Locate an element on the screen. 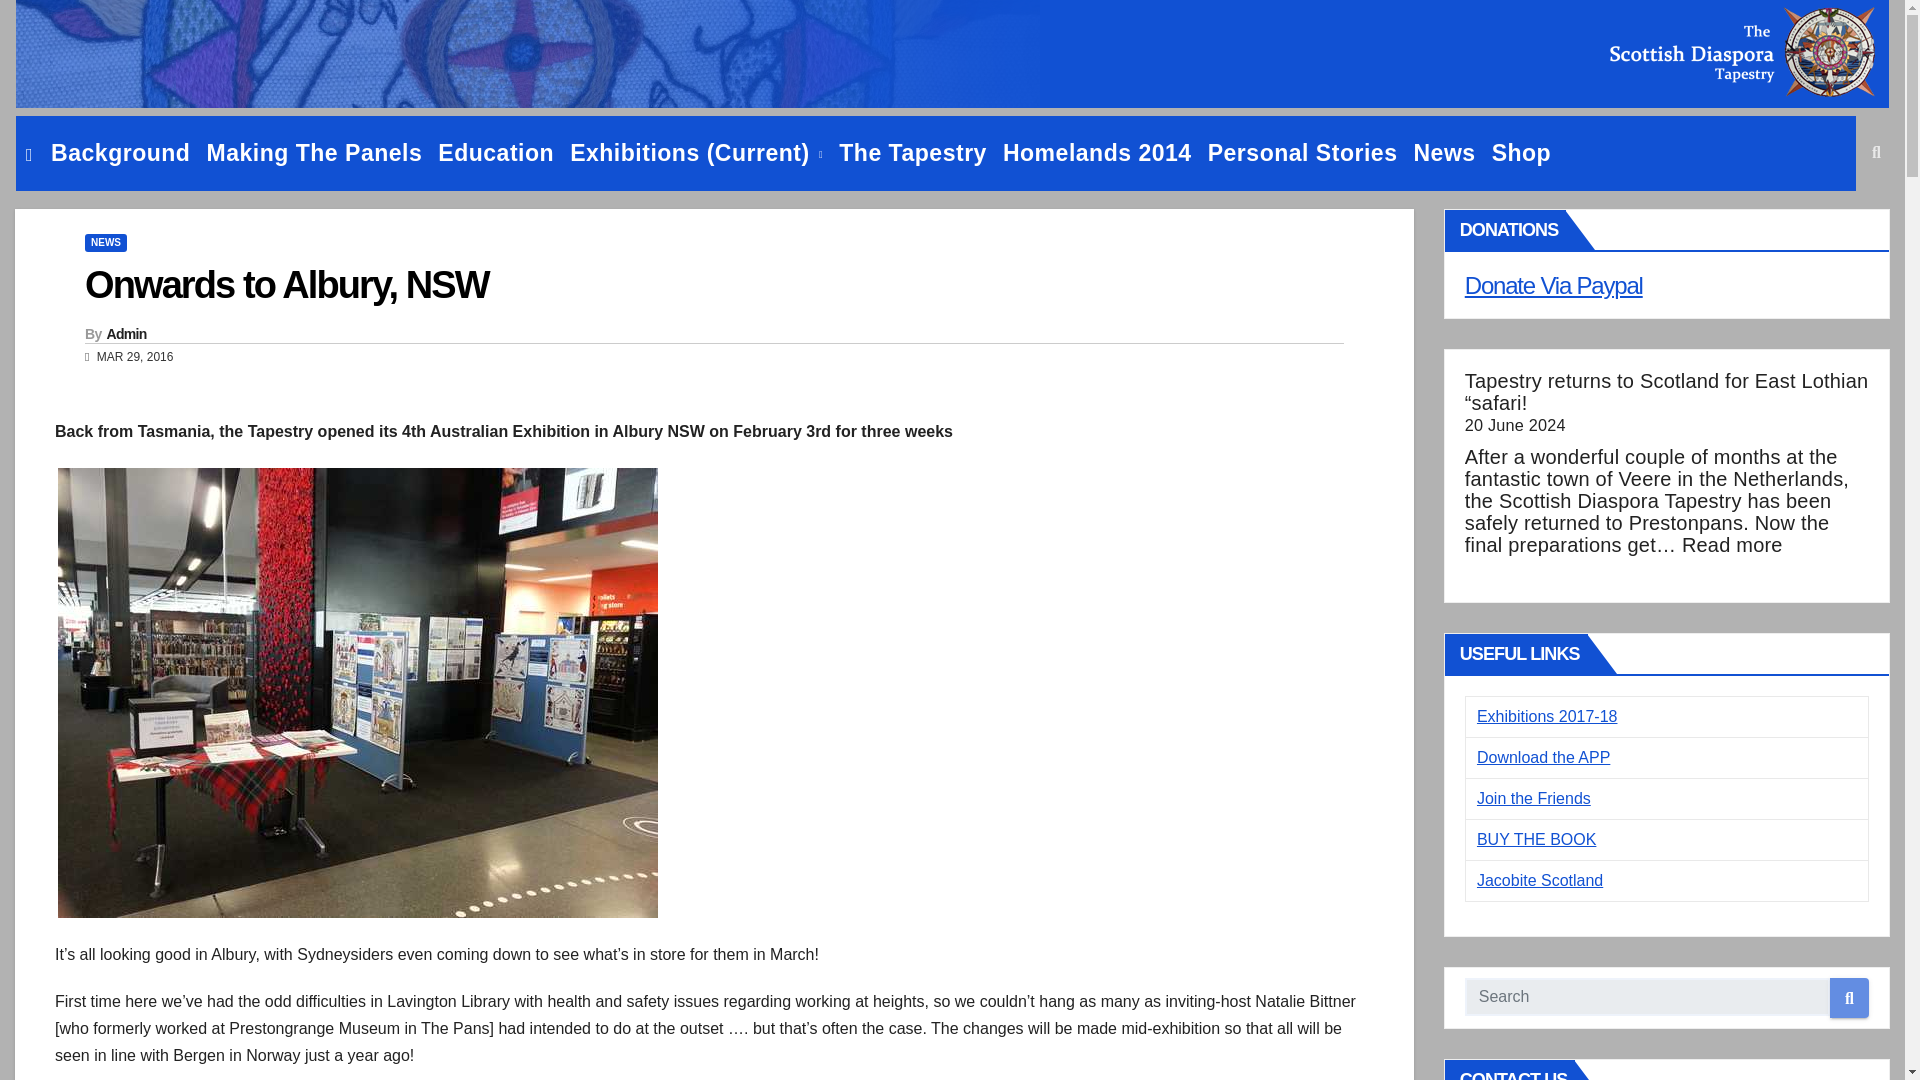  Personal Stories is located at coordinates (1302, 153).